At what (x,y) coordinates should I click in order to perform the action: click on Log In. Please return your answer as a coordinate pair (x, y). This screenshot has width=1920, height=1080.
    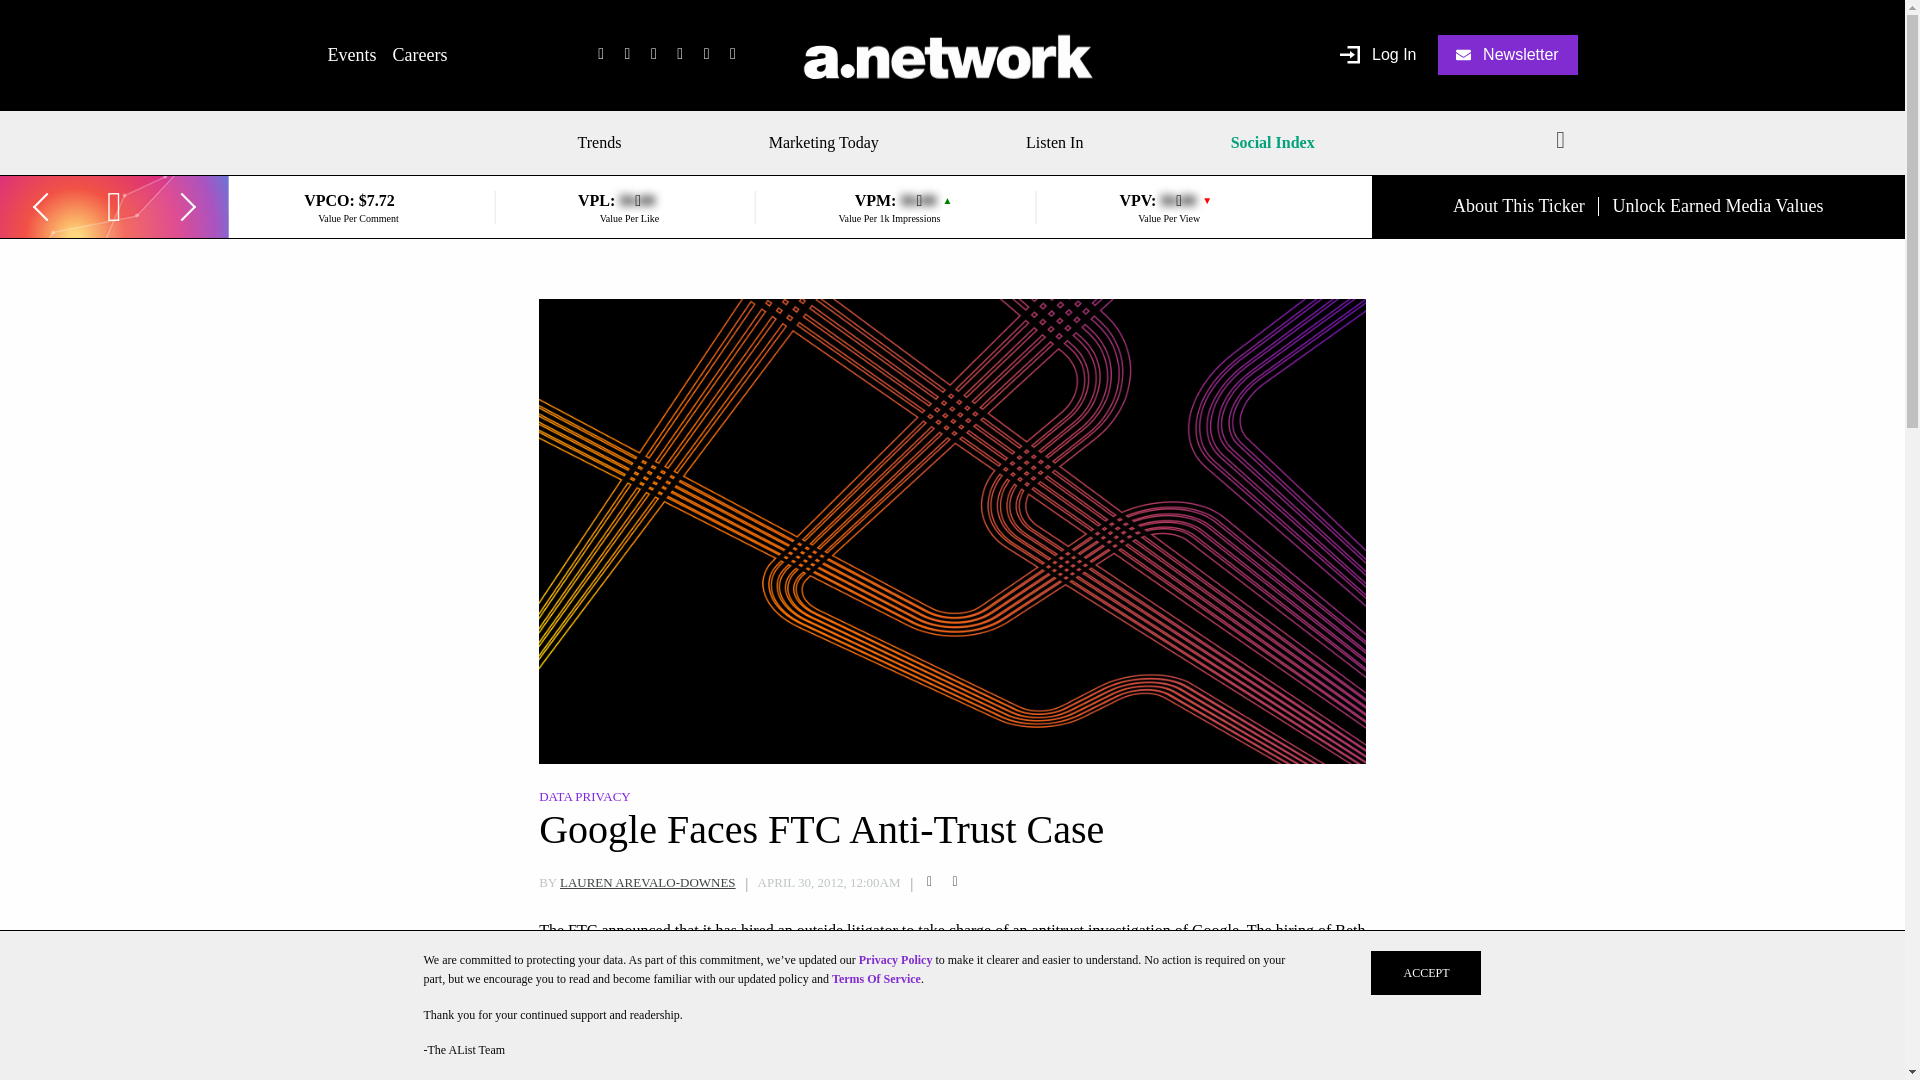
    Looking at the image, I should click on (1378, 56).